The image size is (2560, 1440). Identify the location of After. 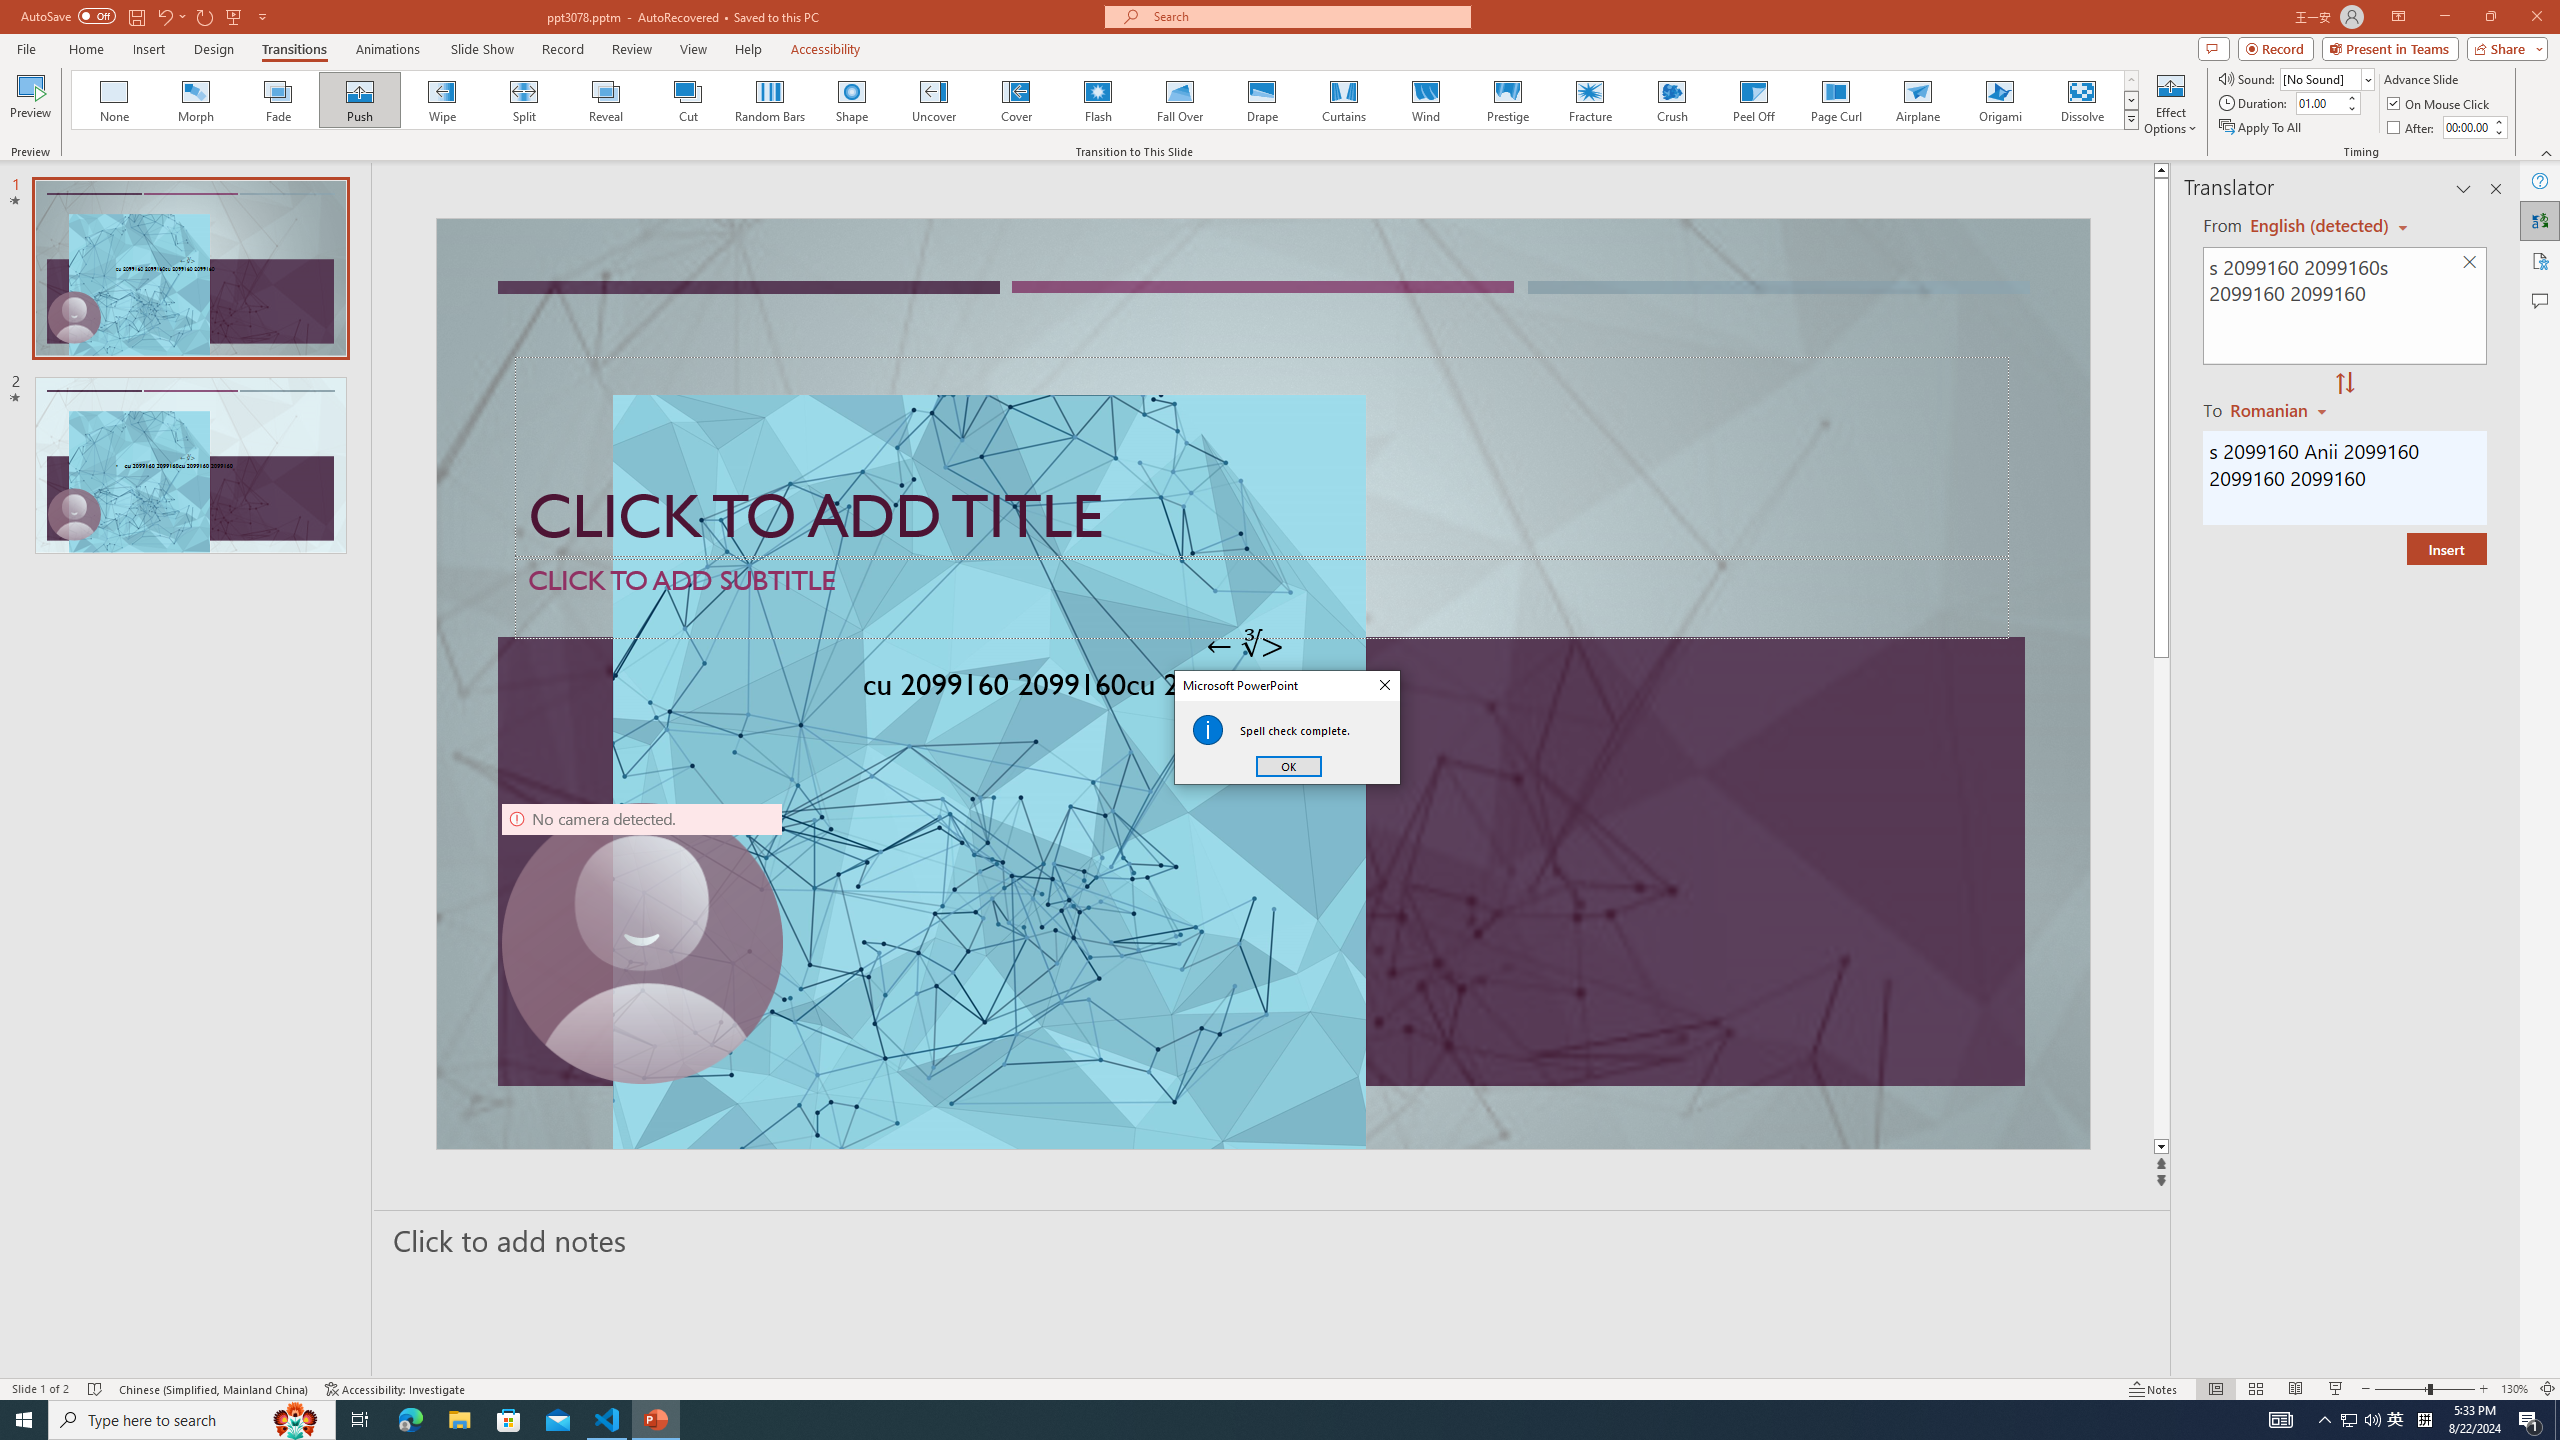
(2467, 127).